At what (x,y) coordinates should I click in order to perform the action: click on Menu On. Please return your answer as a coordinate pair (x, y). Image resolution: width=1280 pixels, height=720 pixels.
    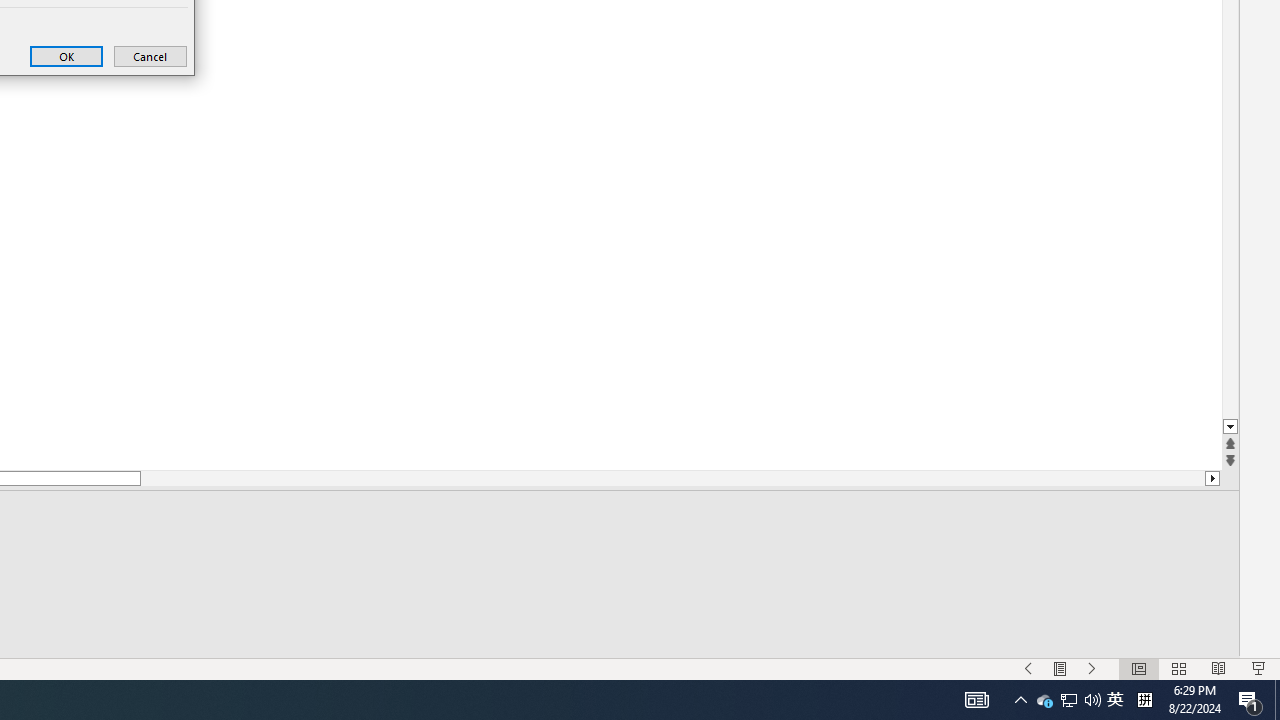
    Looking at the image, I should click on (1060, 668).